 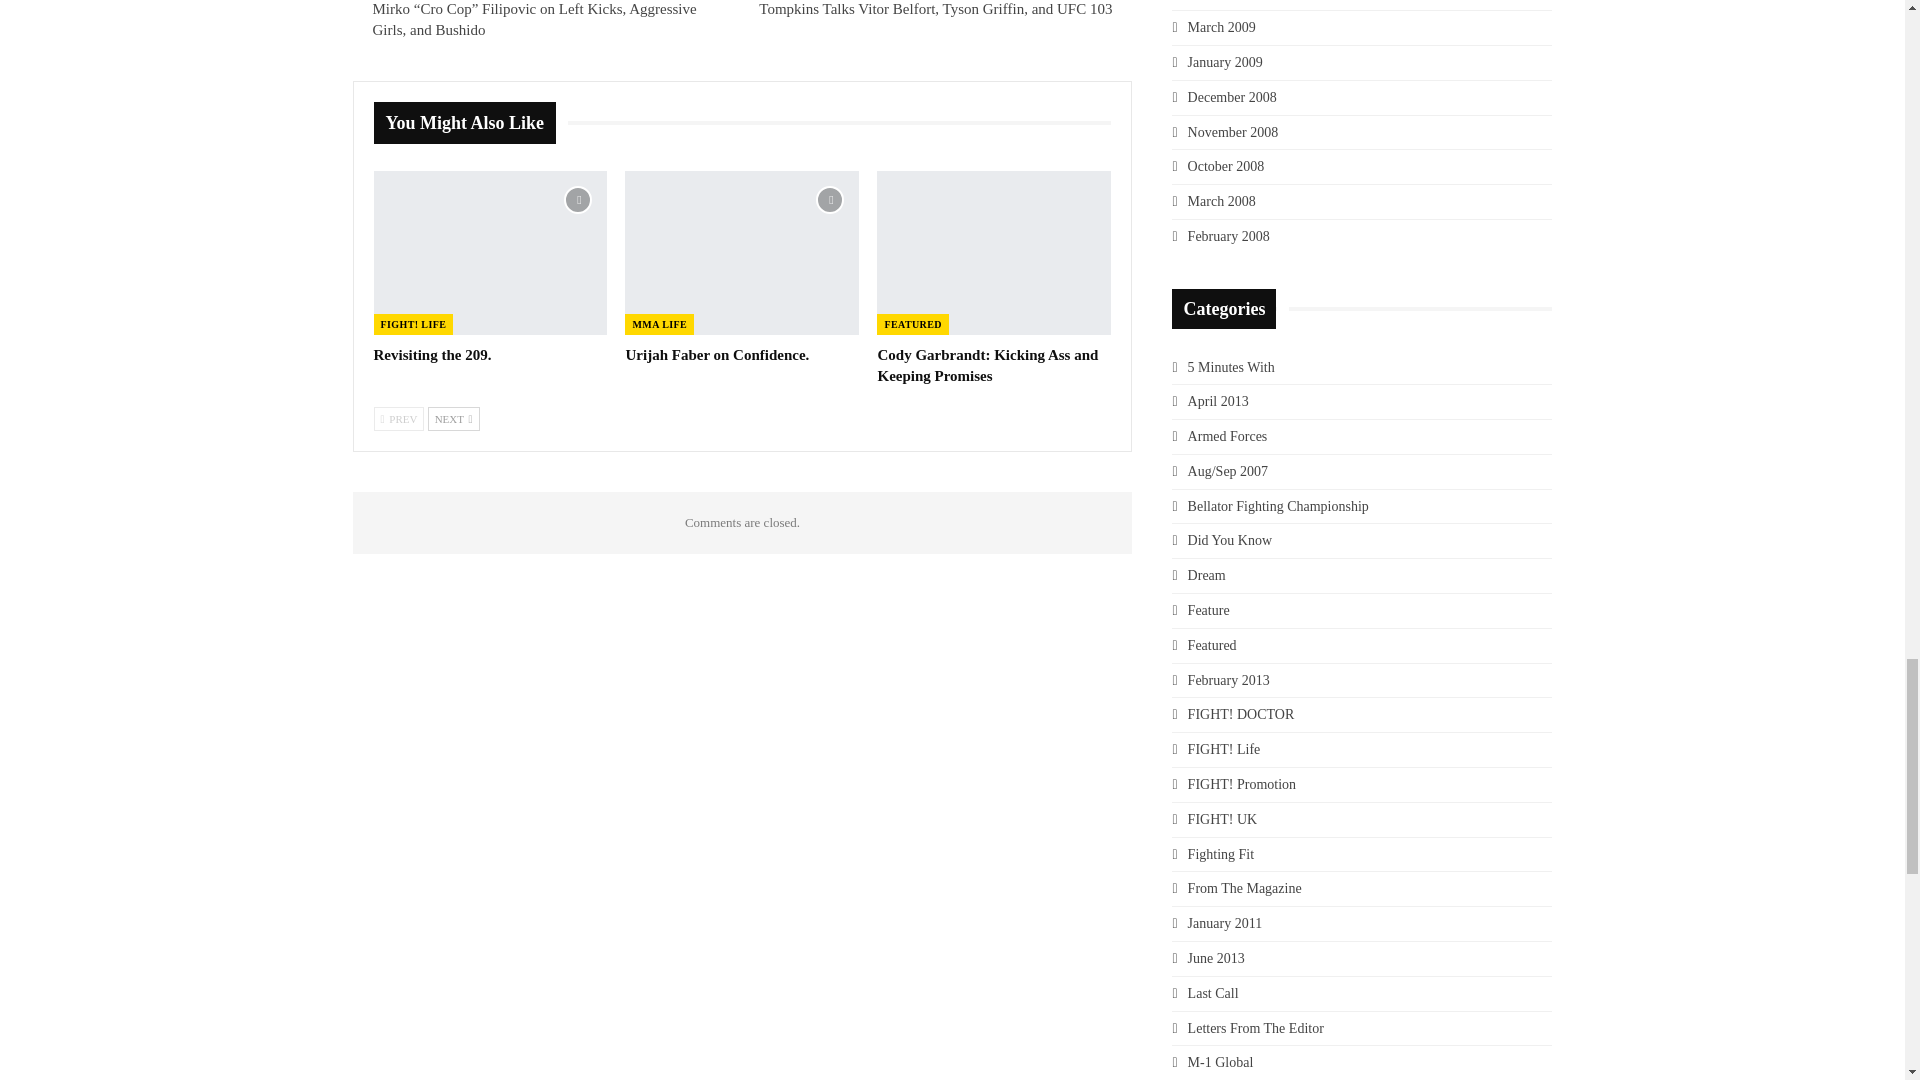 What do you see at coordinates (716, 354) in the screenshot?
I see `Urijah Faber on Confidence.` at bounding box center [716, 354].